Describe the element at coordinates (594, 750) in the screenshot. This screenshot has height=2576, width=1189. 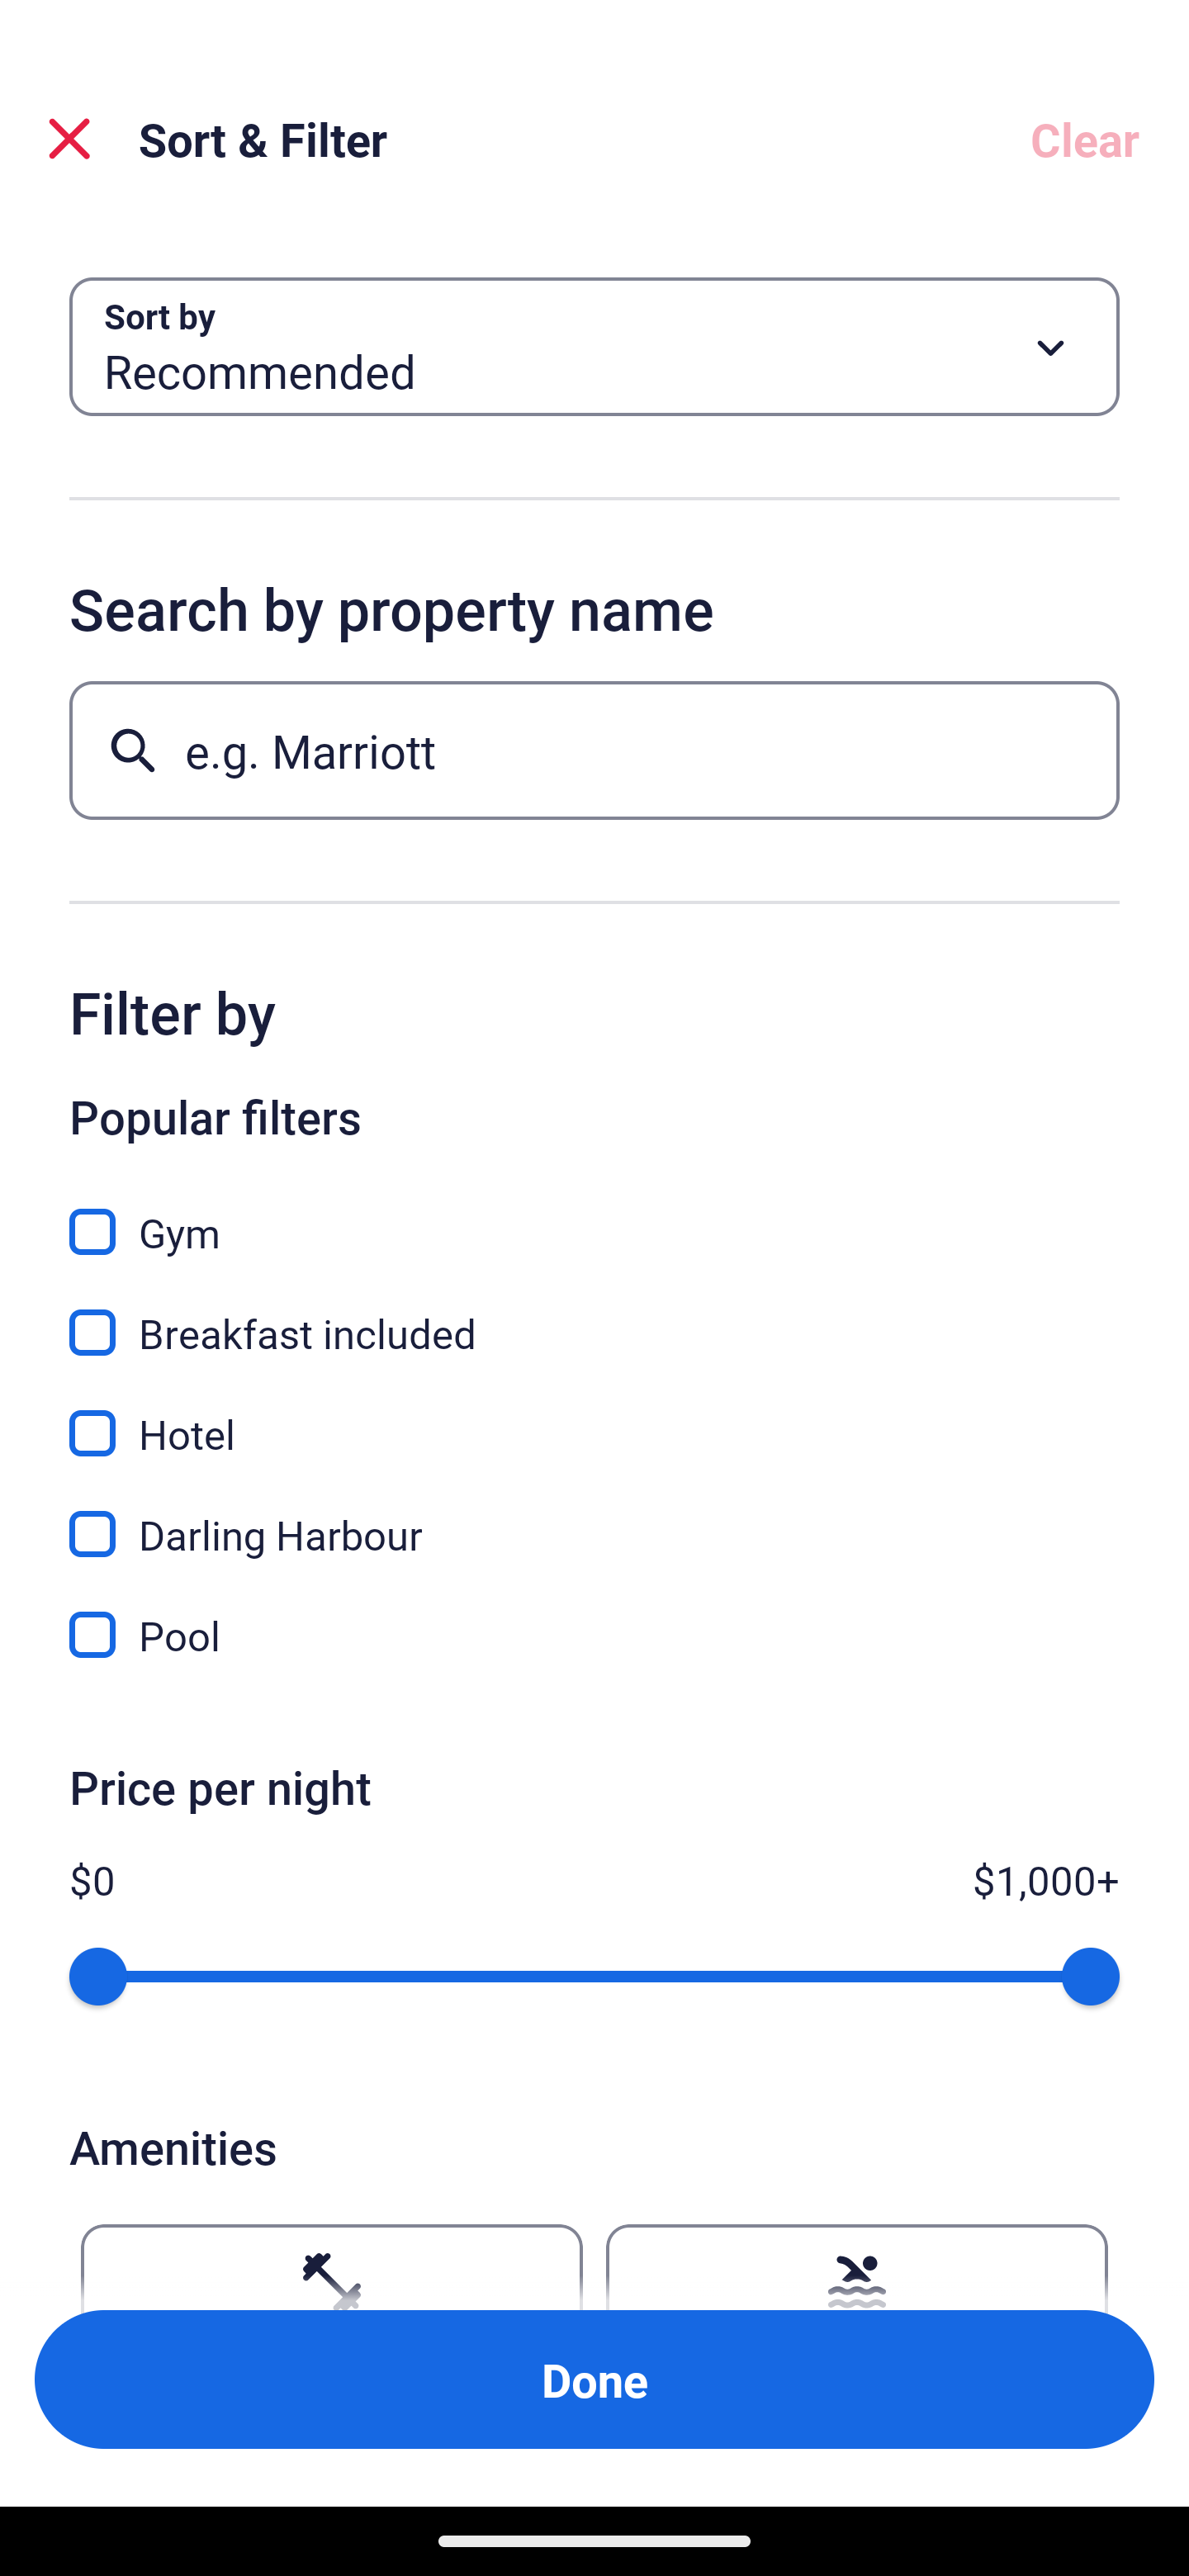
I see `e.g. Marriott Button` at that location.